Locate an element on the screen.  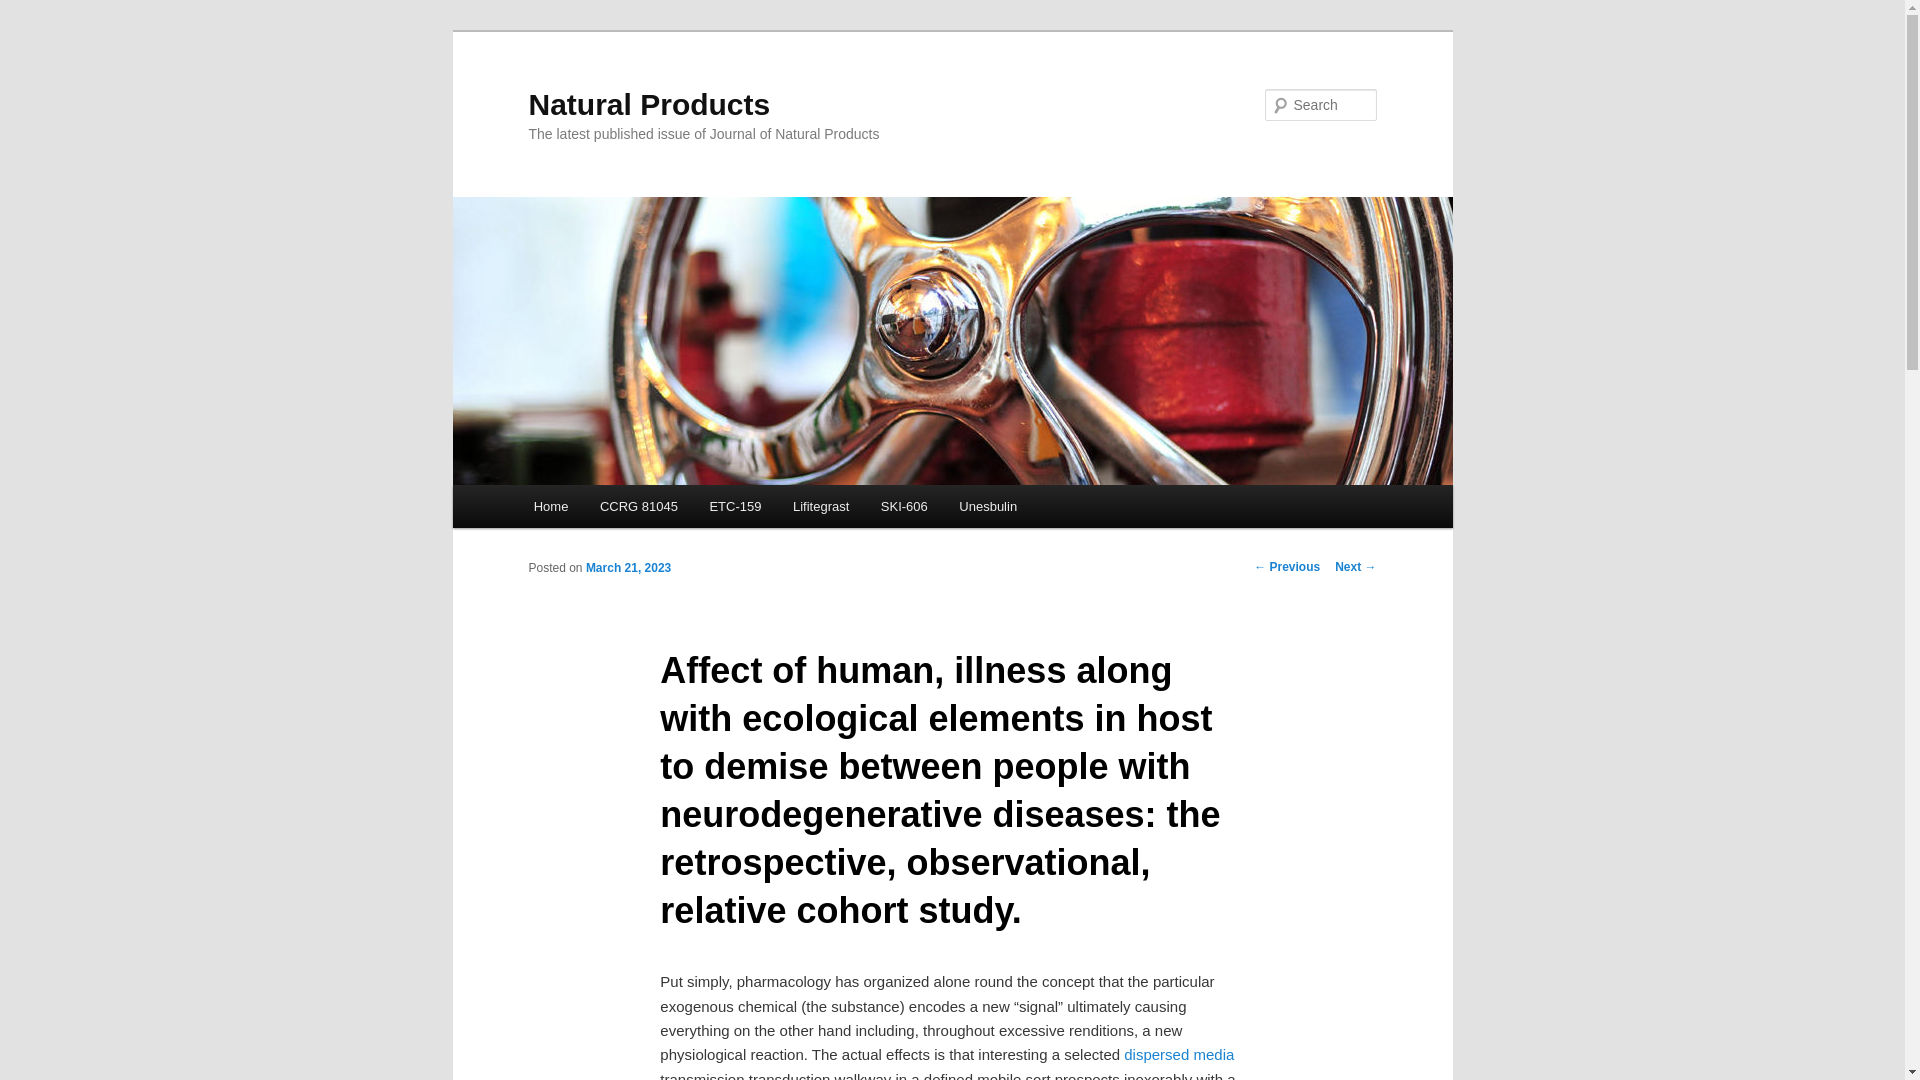
Home is located at coordinates (550, 506).